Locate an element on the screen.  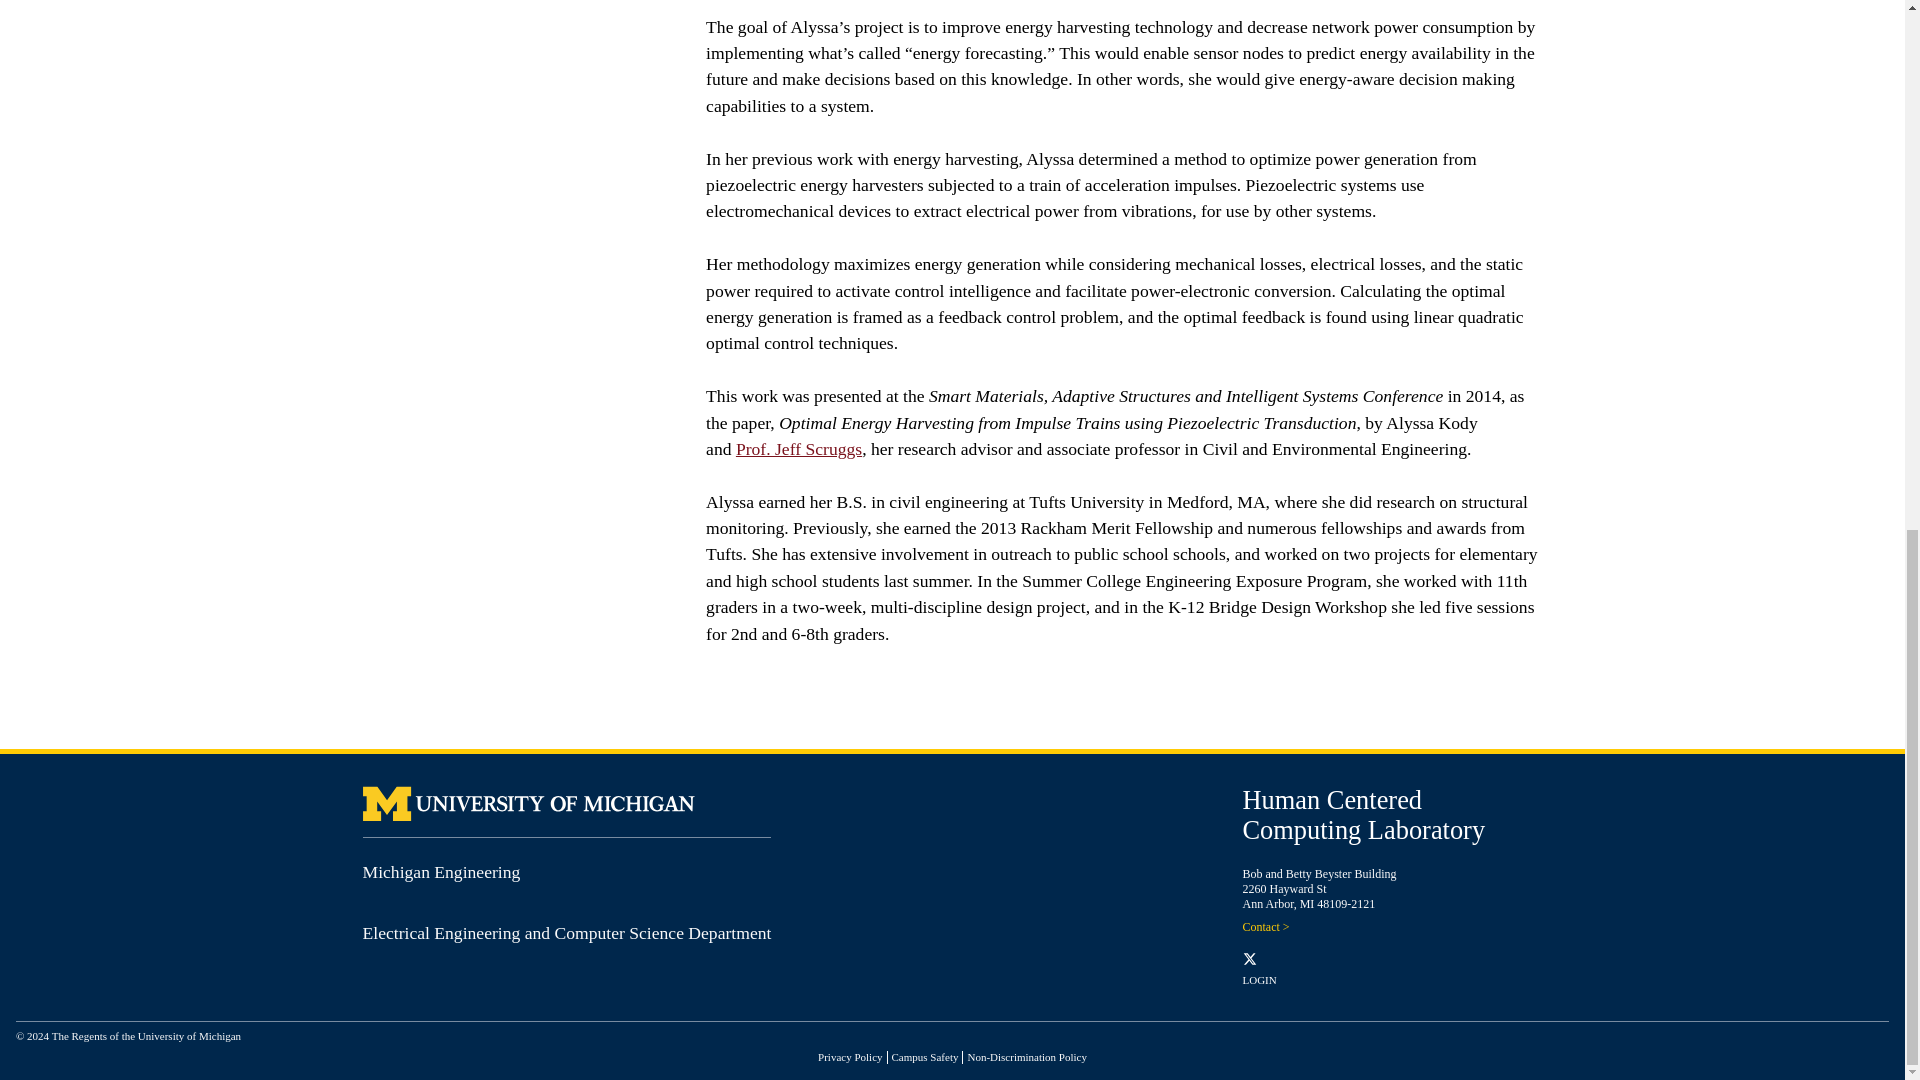
The Regents of the University of Michigan is located at coordinates (146, 1036).